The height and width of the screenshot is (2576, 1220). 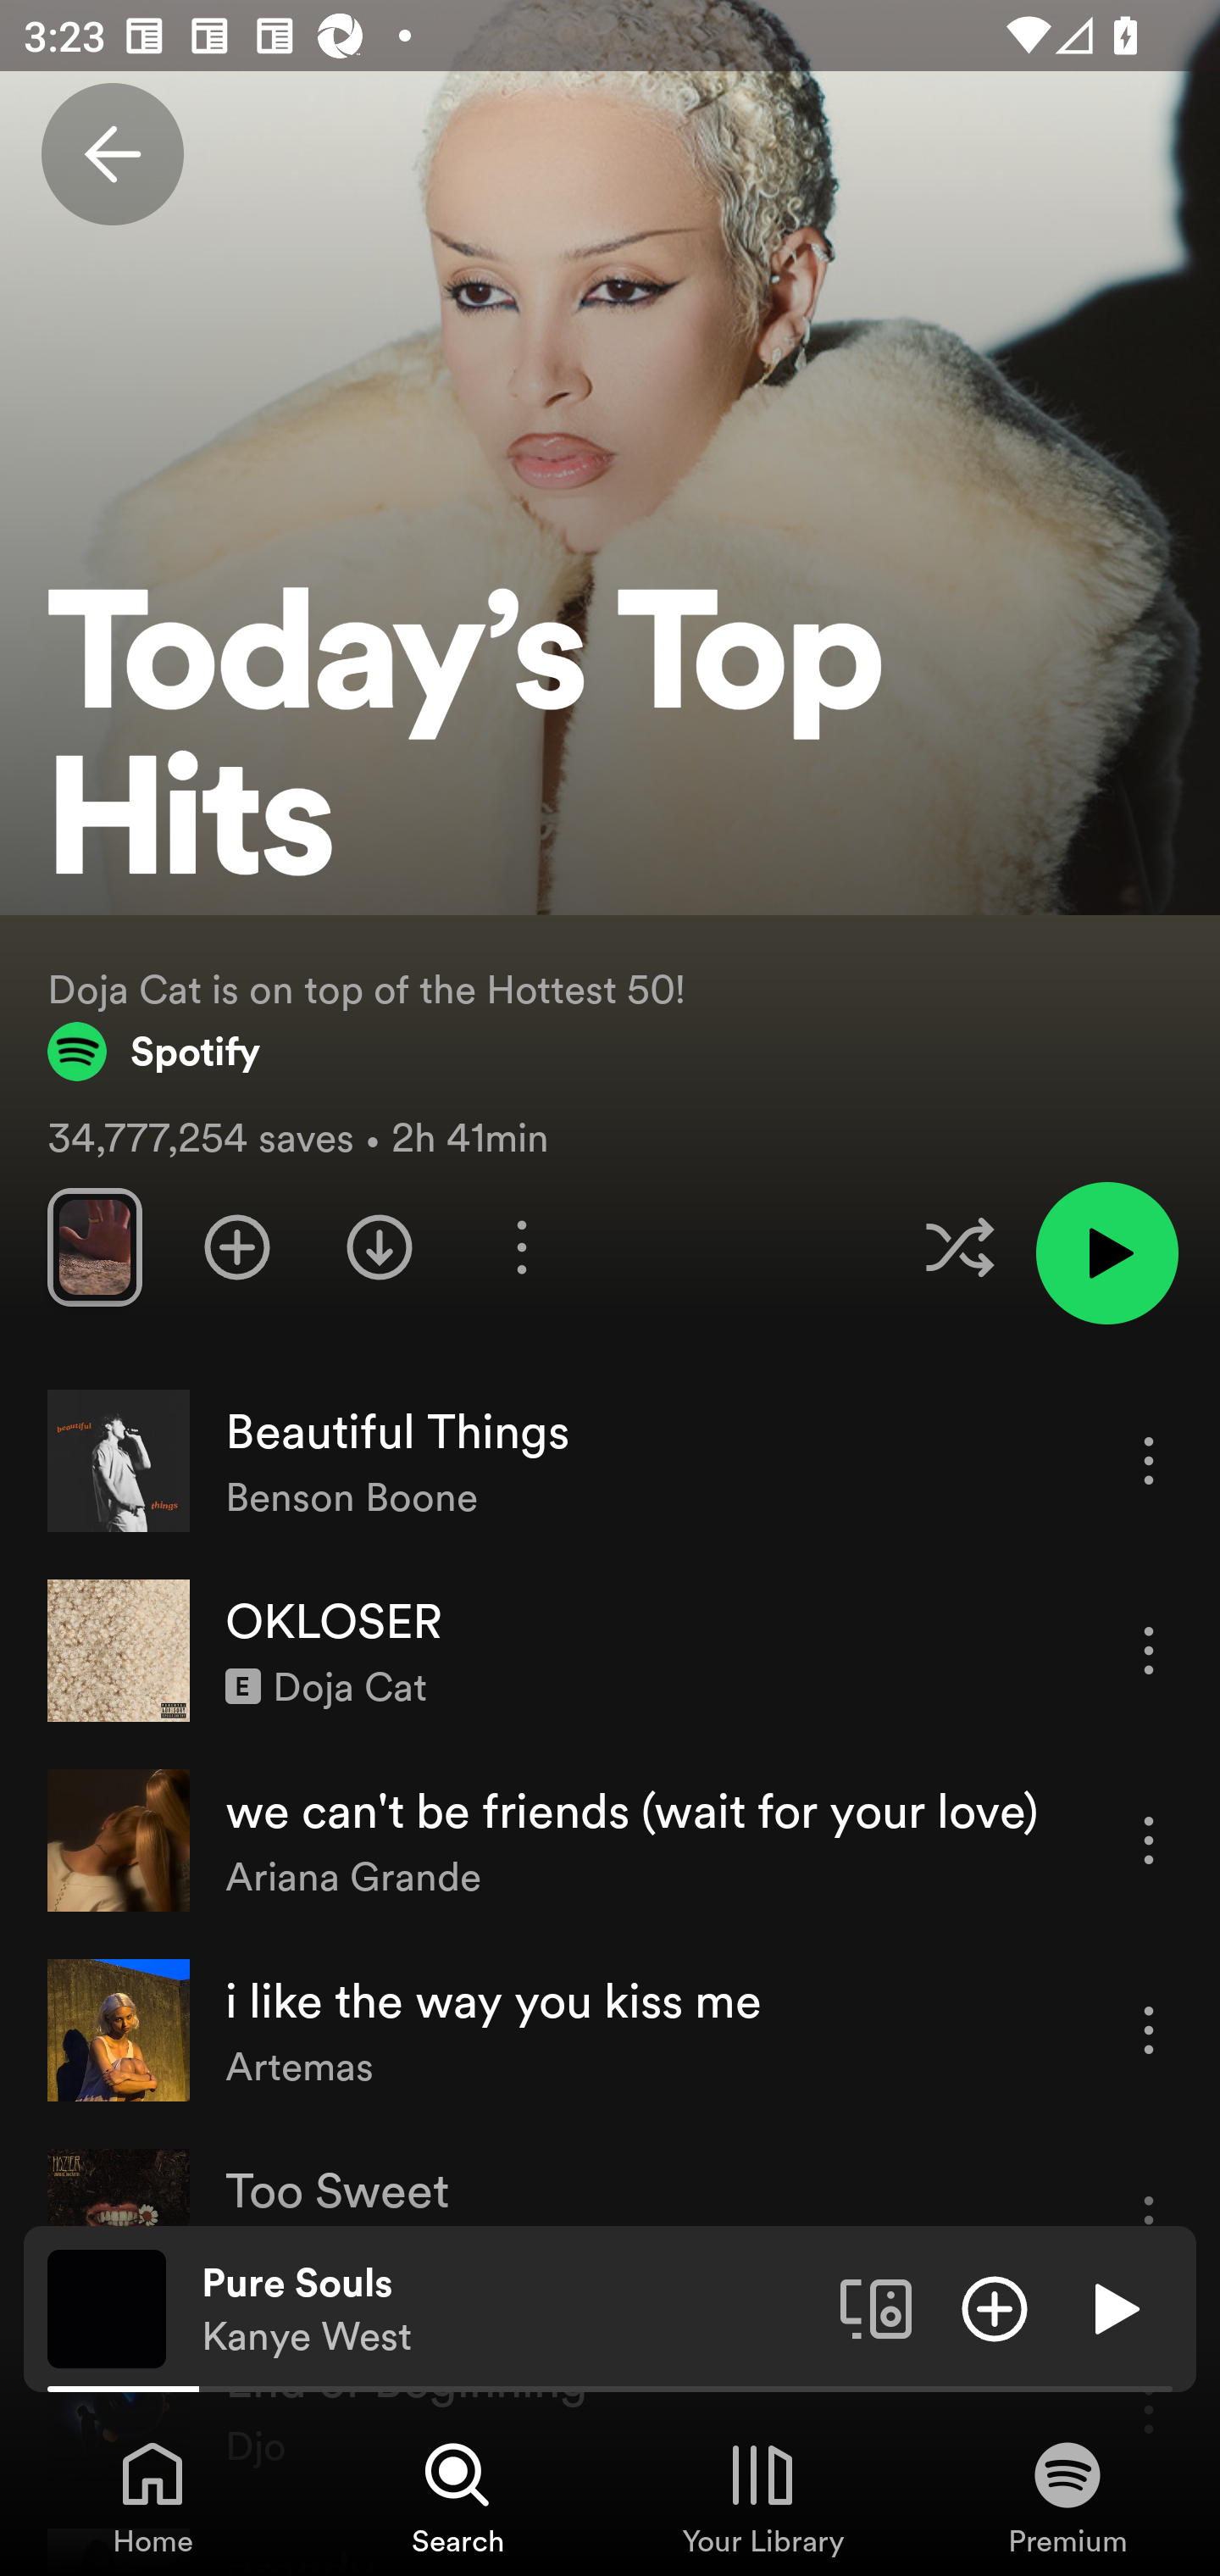 I want to click on The cover art of the currently playing track, so click(x=107, y=2307).